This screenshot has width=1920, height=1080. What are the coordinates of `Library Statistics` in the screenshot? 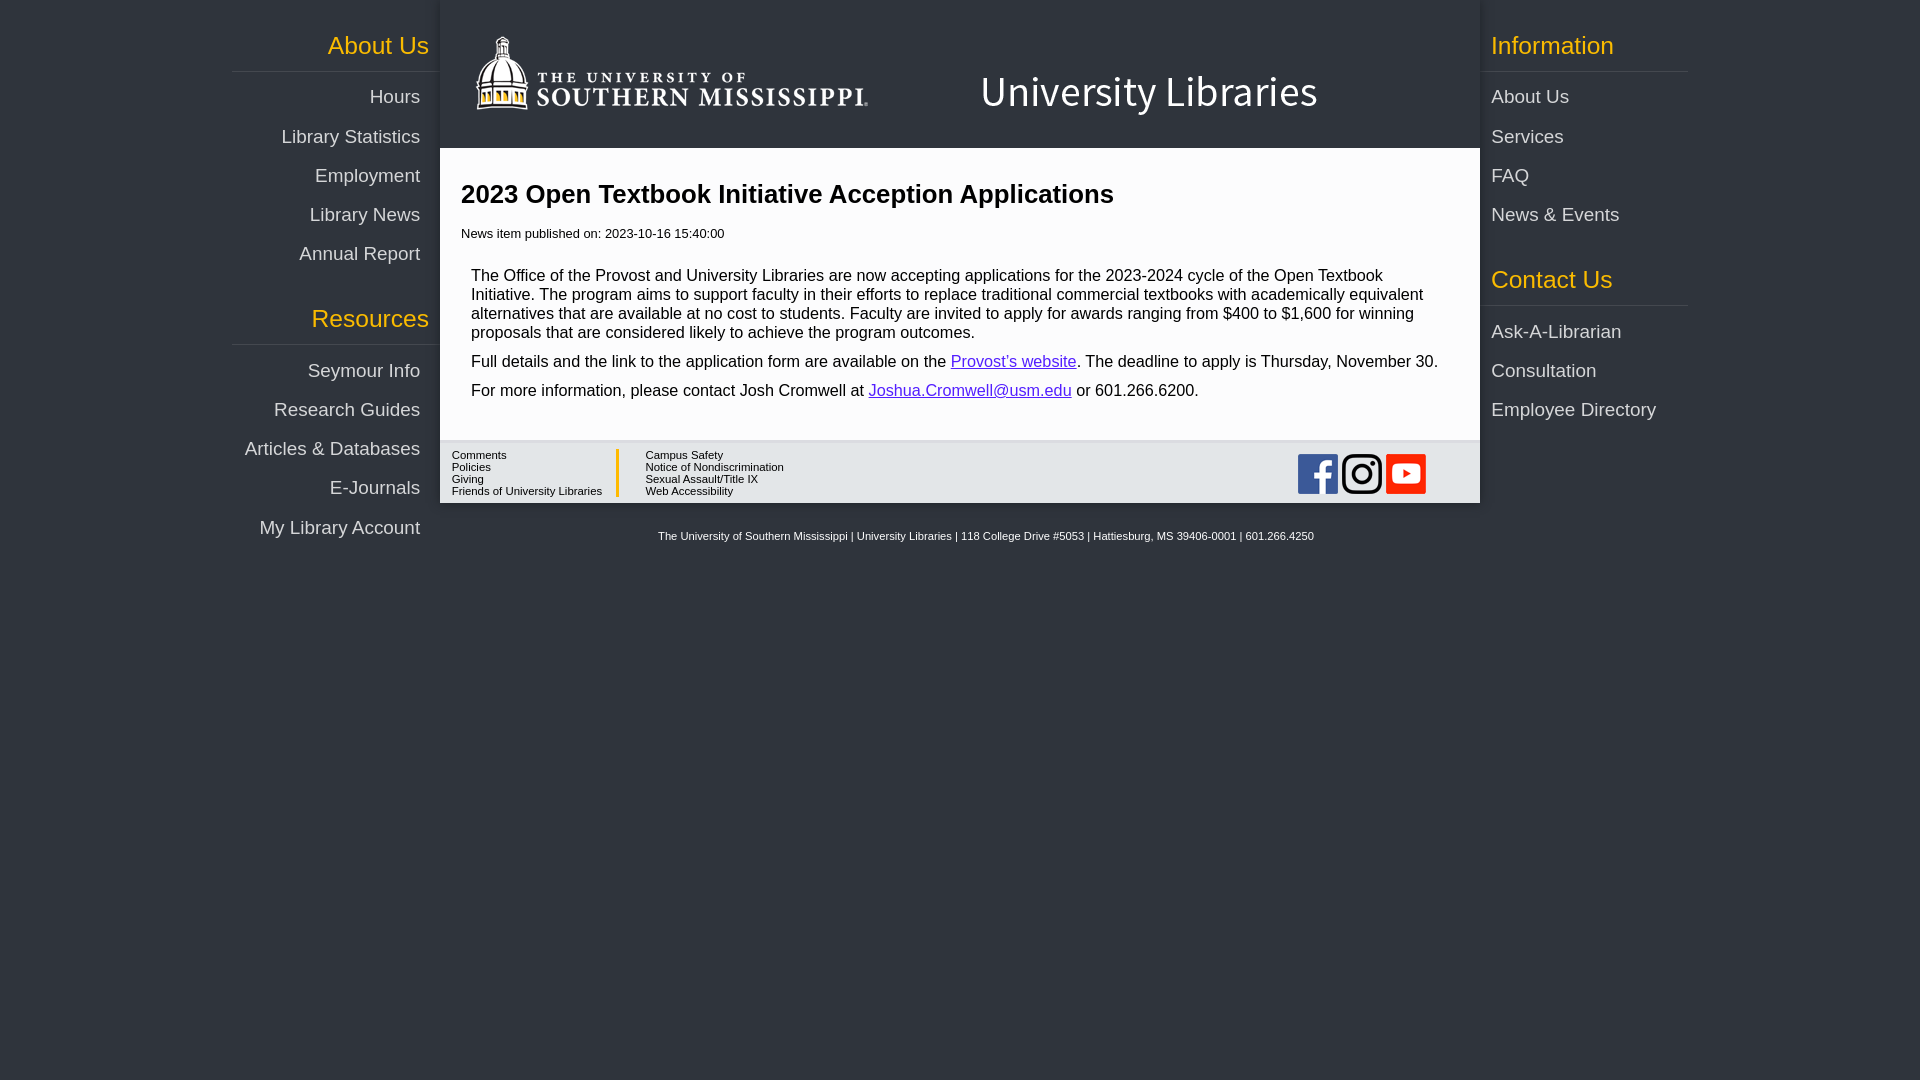 It's located at (319, 136).